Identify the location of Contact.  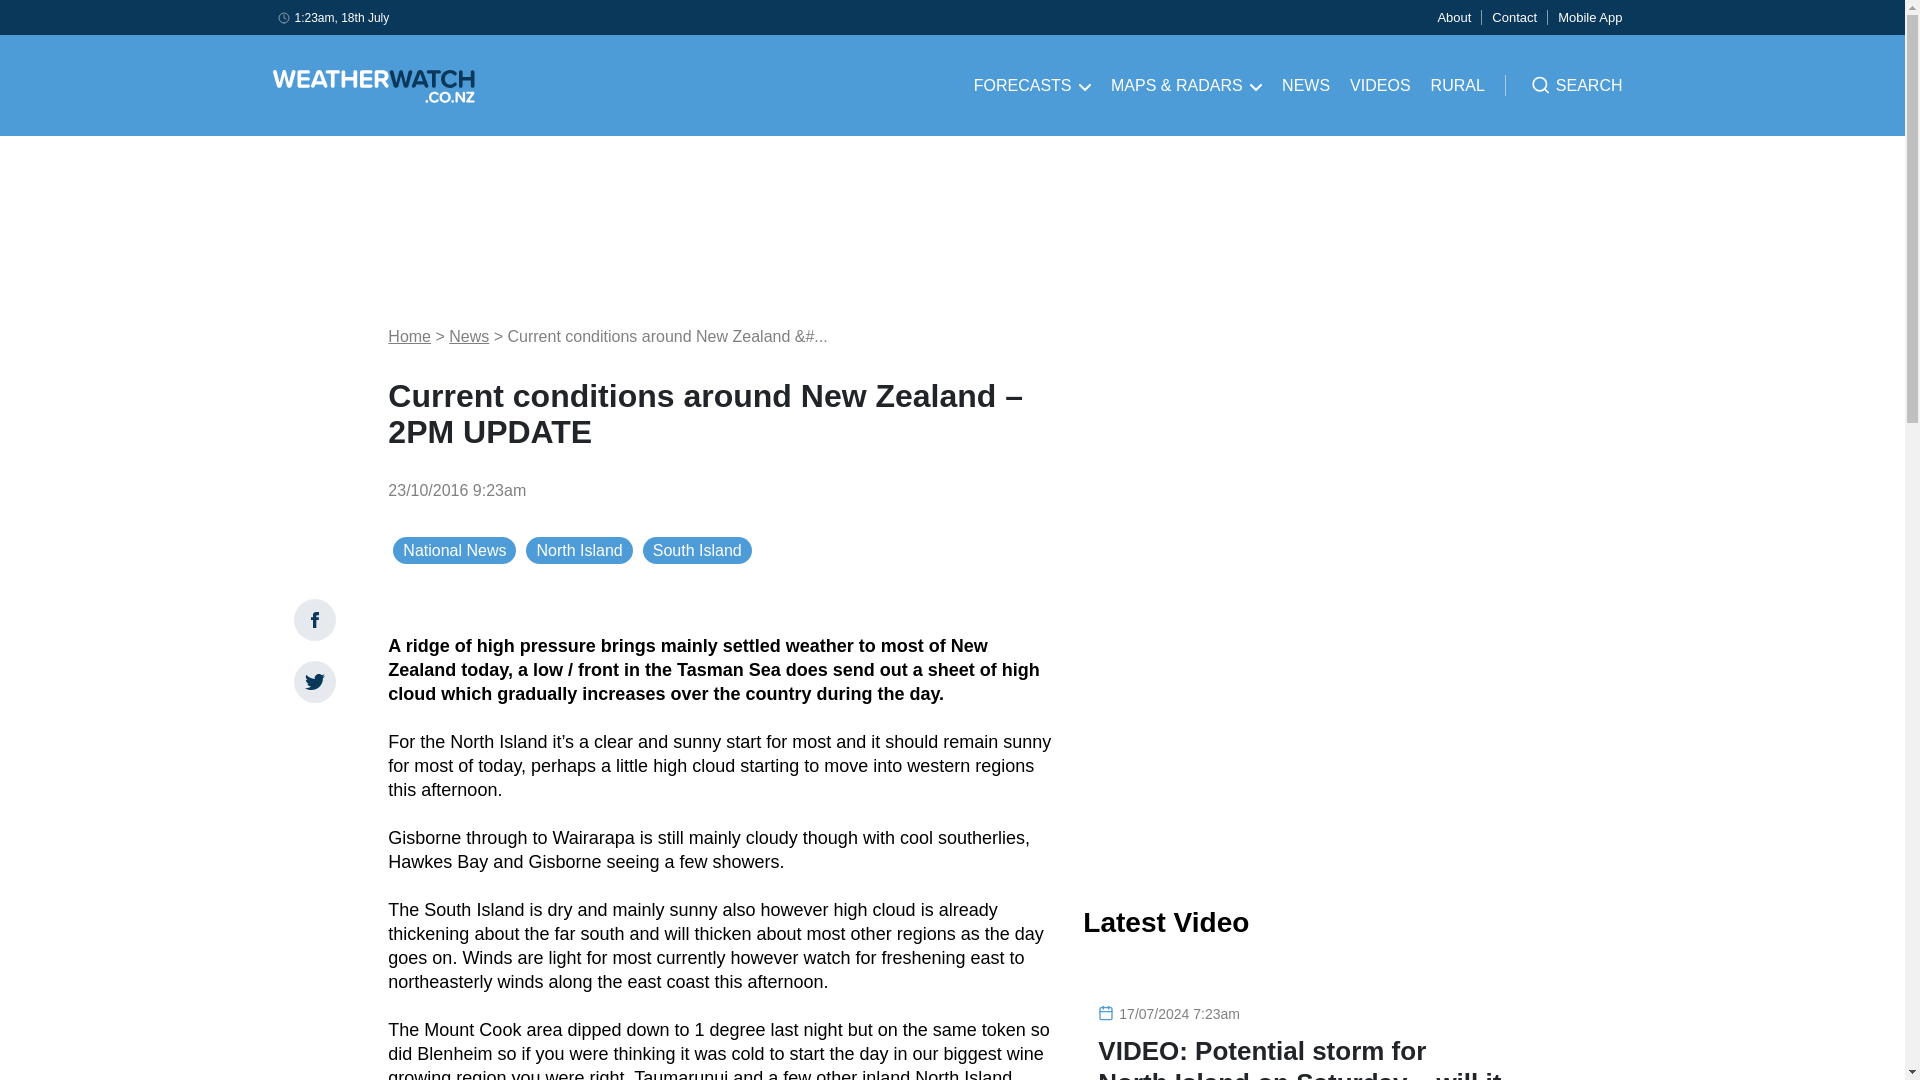
(1514, 16).